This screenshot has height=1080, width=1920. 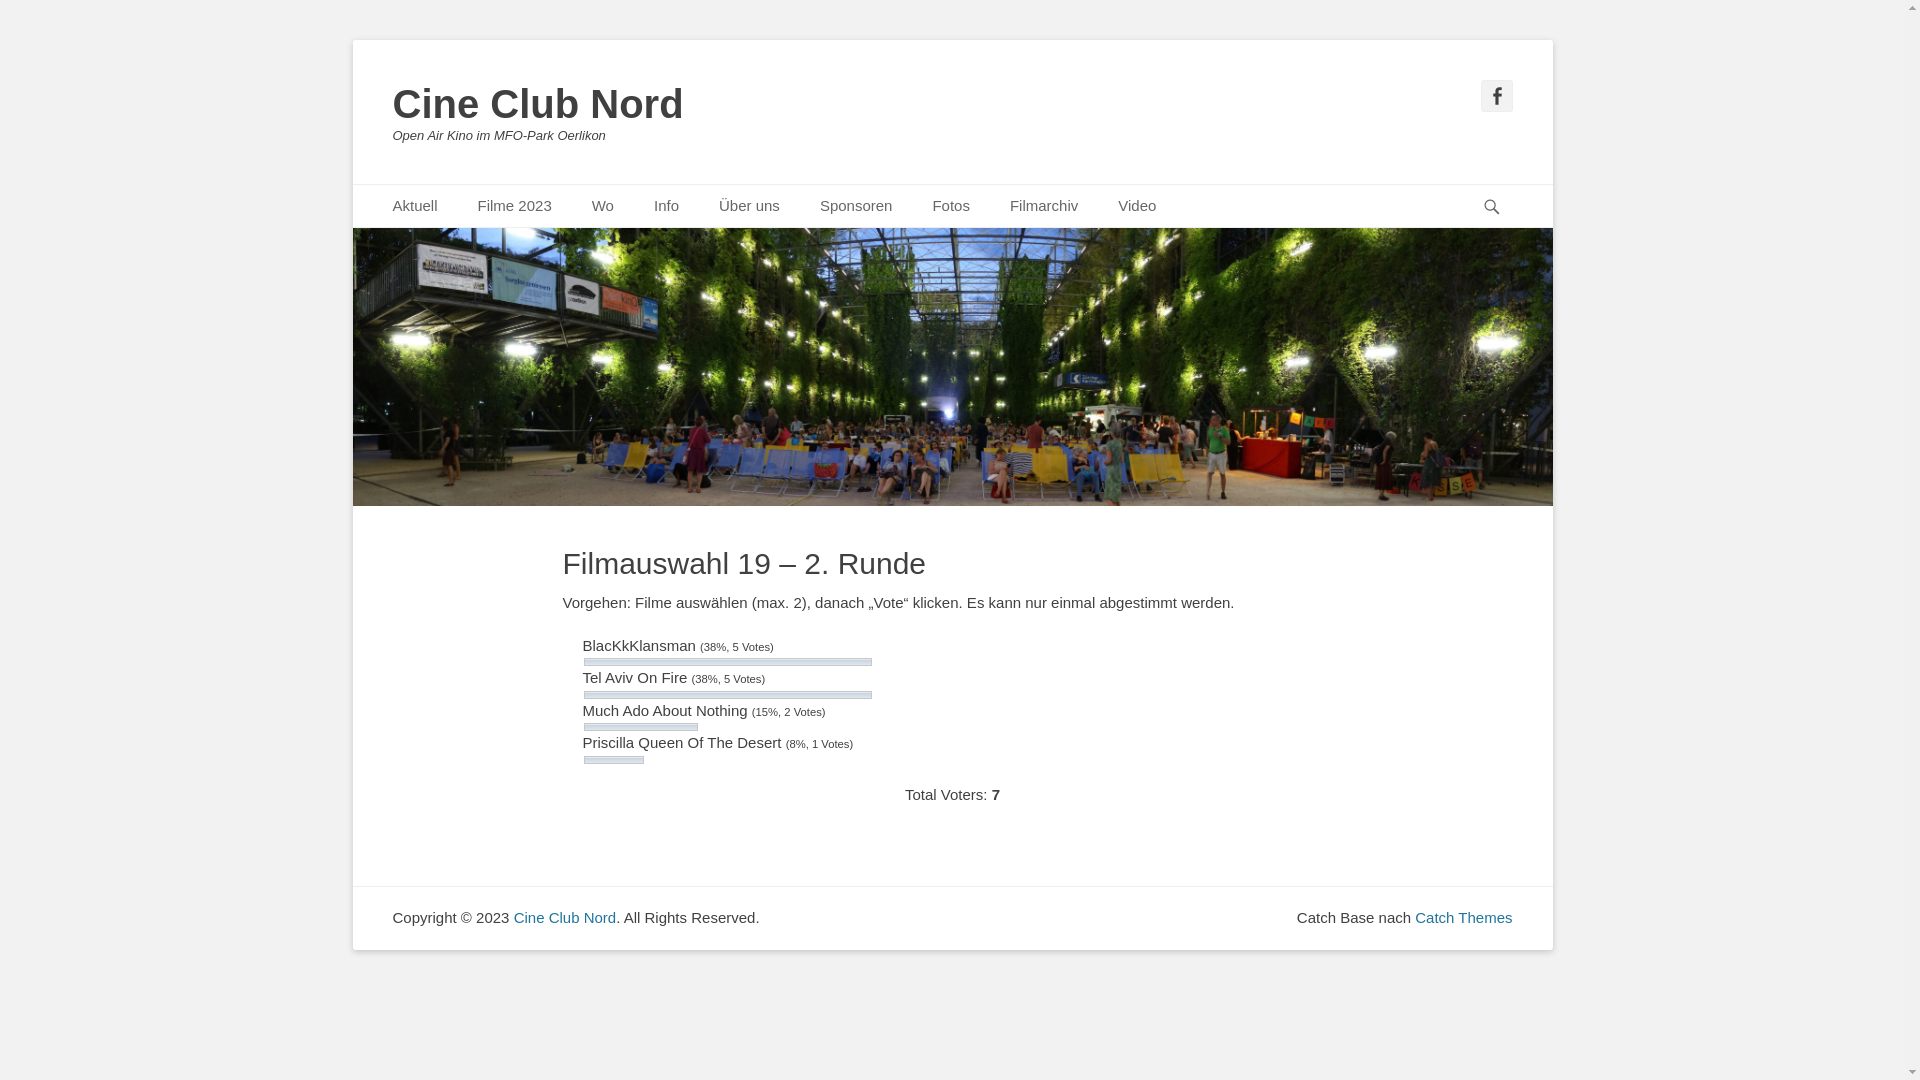 I want to click on Priscilla Queen Of The Desert (8% | 1 Votes), so click(x=614, y=760).